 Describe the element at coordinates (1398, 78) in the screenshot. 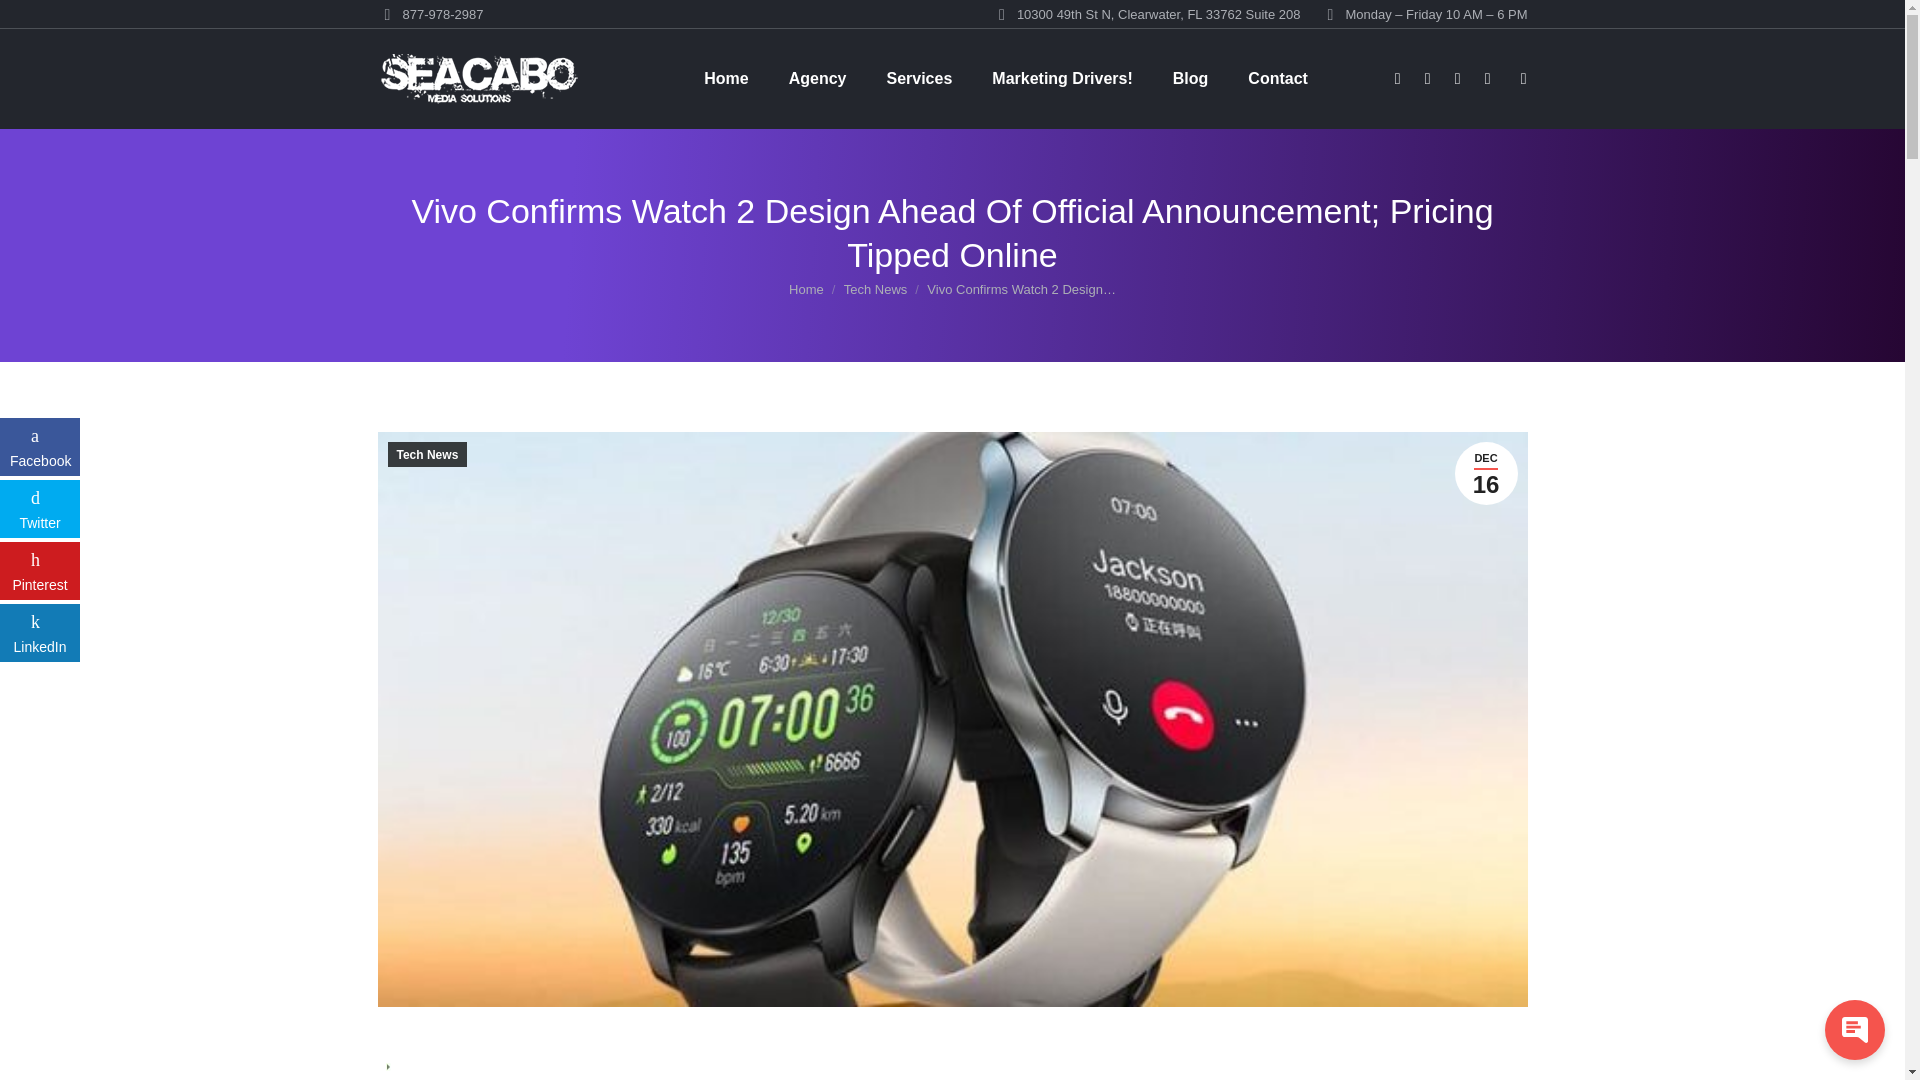

I see `Facebook page opens in new window` at that location.